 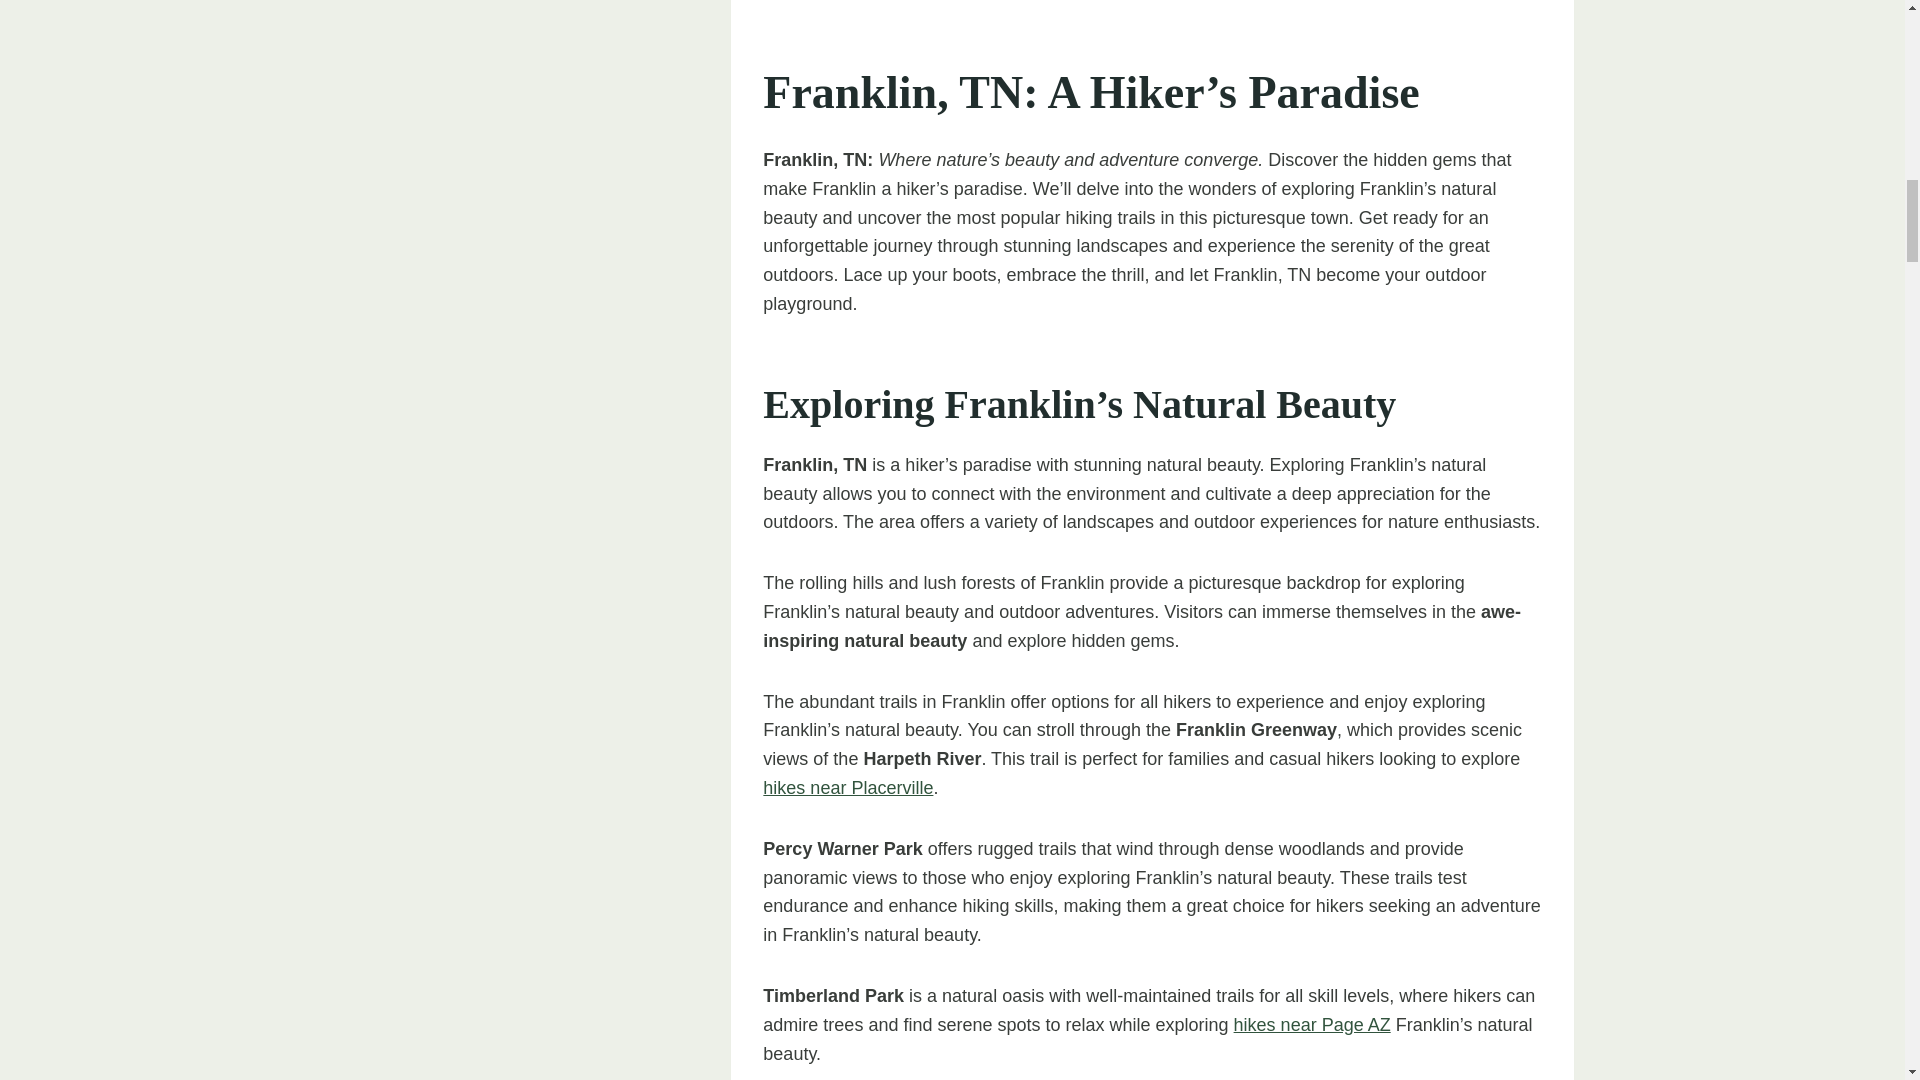 I want to click on hikes near Placerville, so click(x=848, y=788).